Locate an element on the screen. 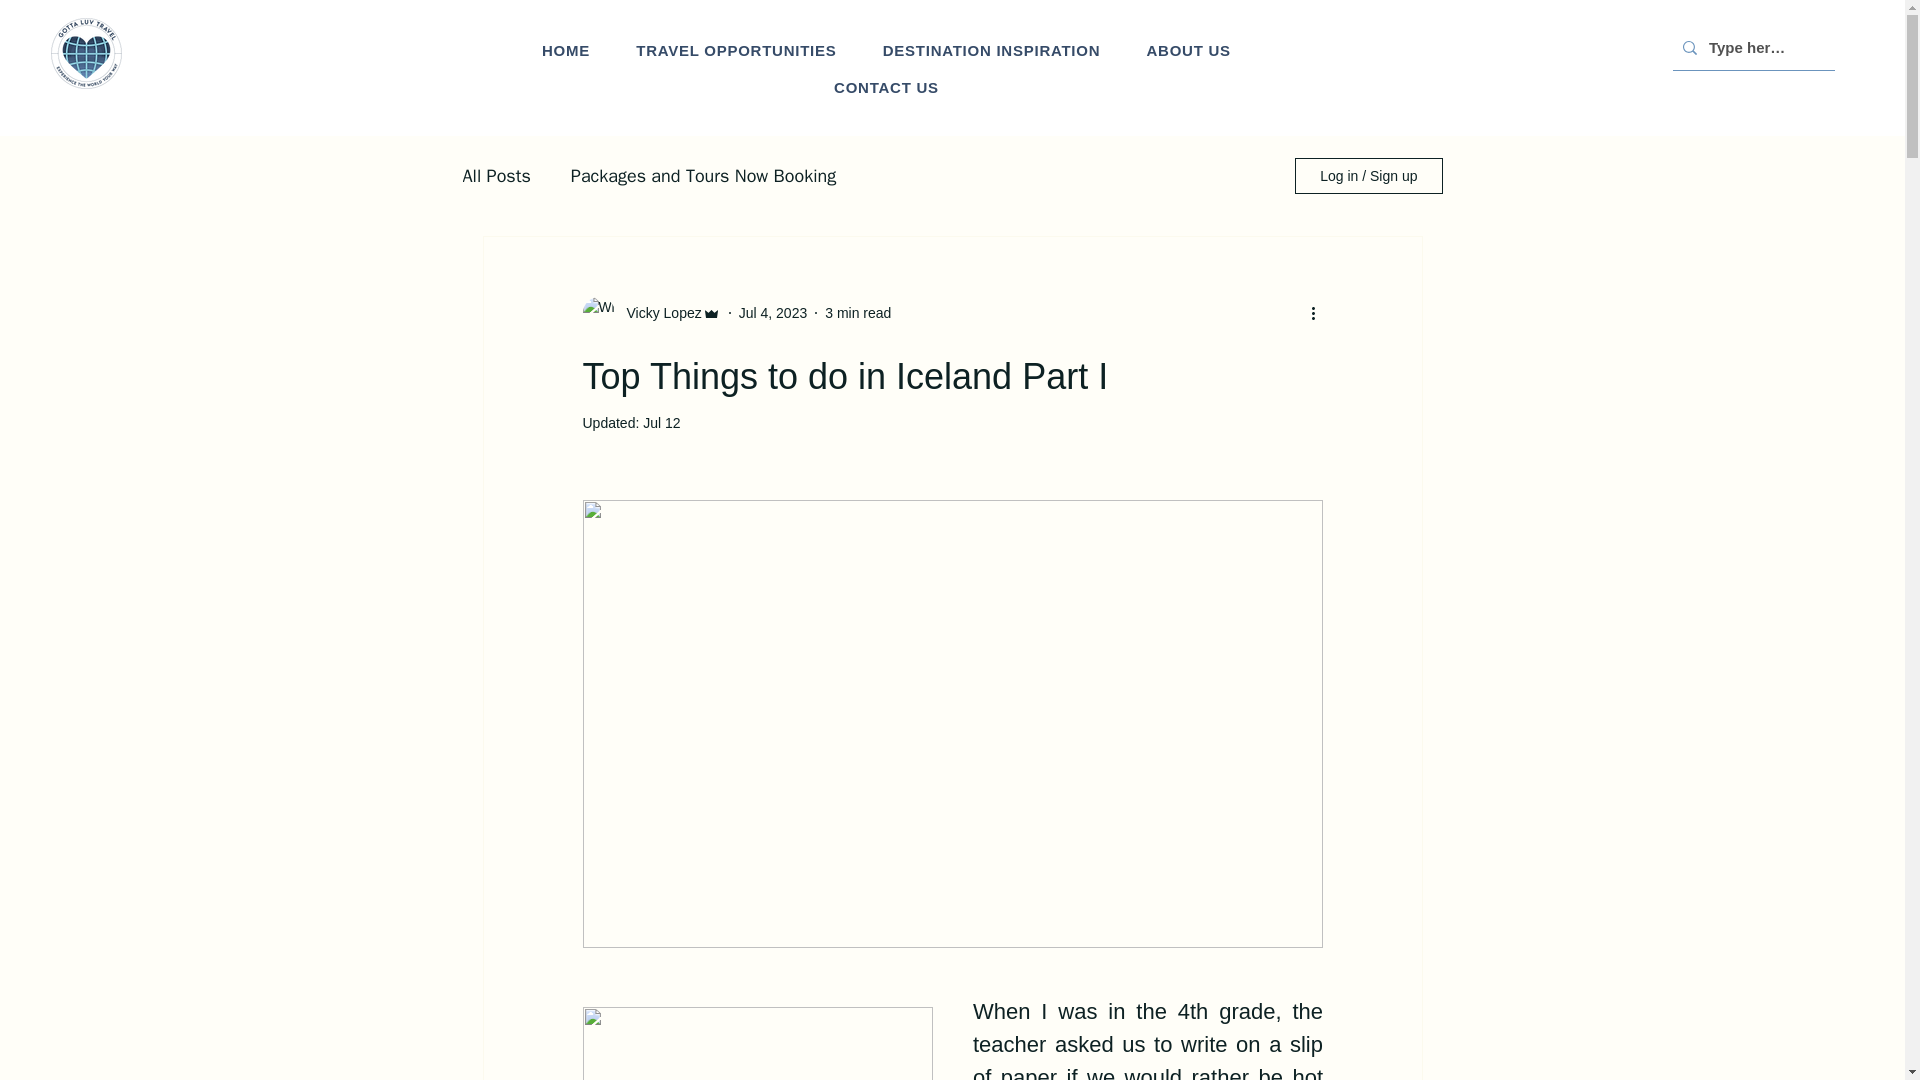  Packages and Tours Now Booking is located at coordinates (702, 176).